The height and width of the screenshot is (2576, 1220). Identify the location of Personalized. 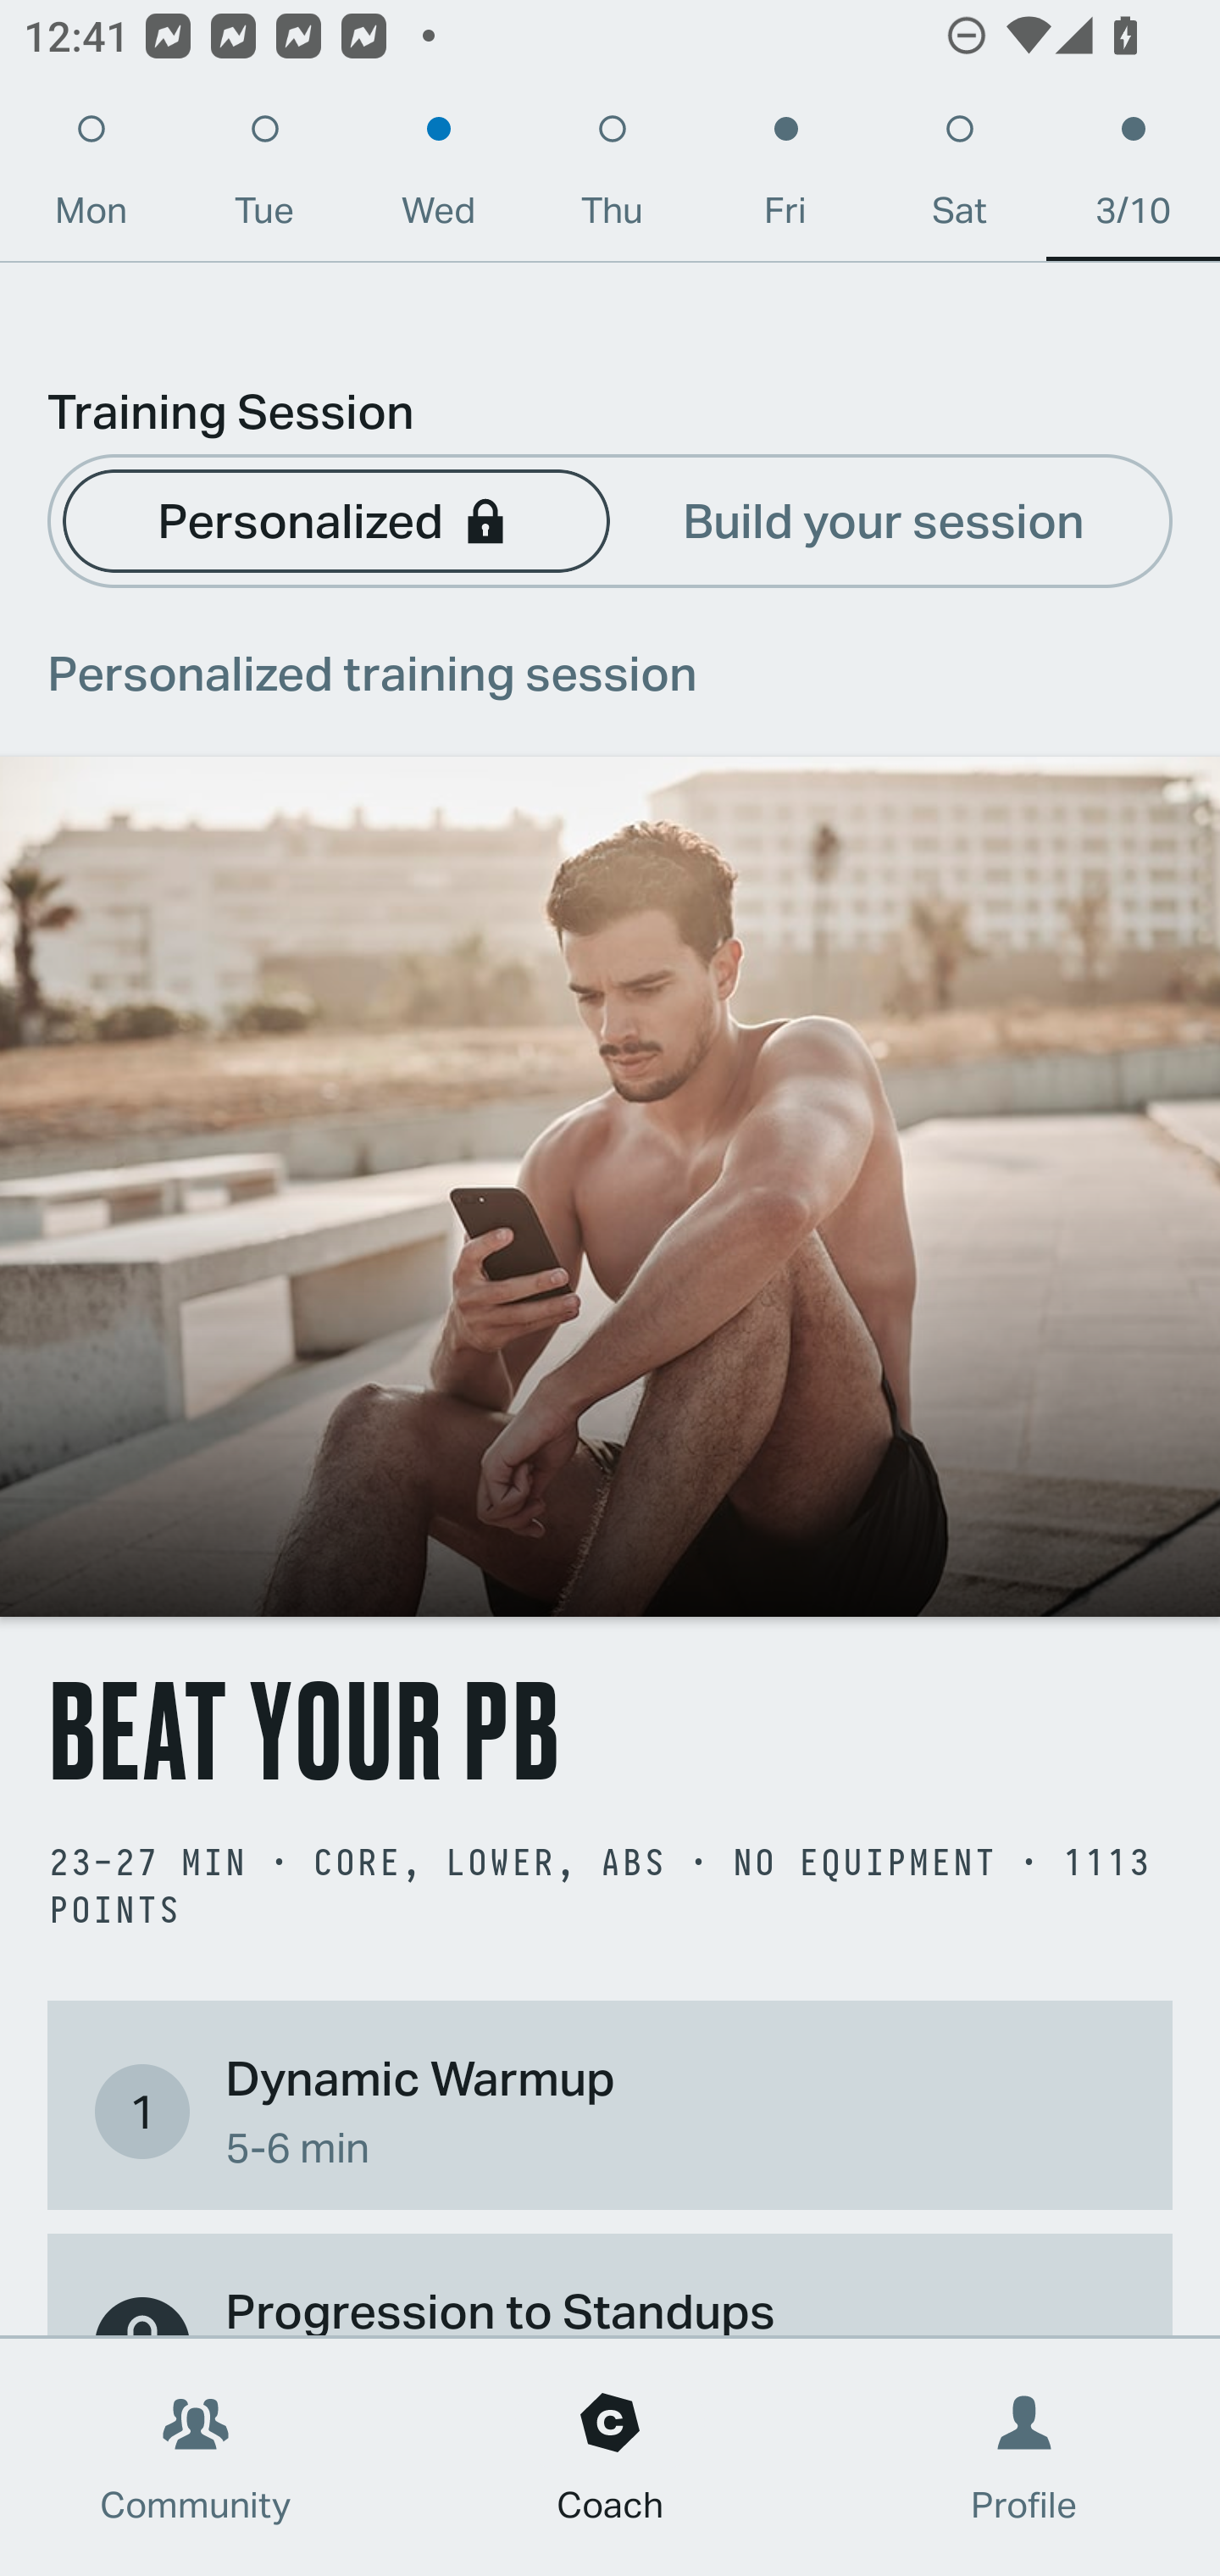
(335, 519).